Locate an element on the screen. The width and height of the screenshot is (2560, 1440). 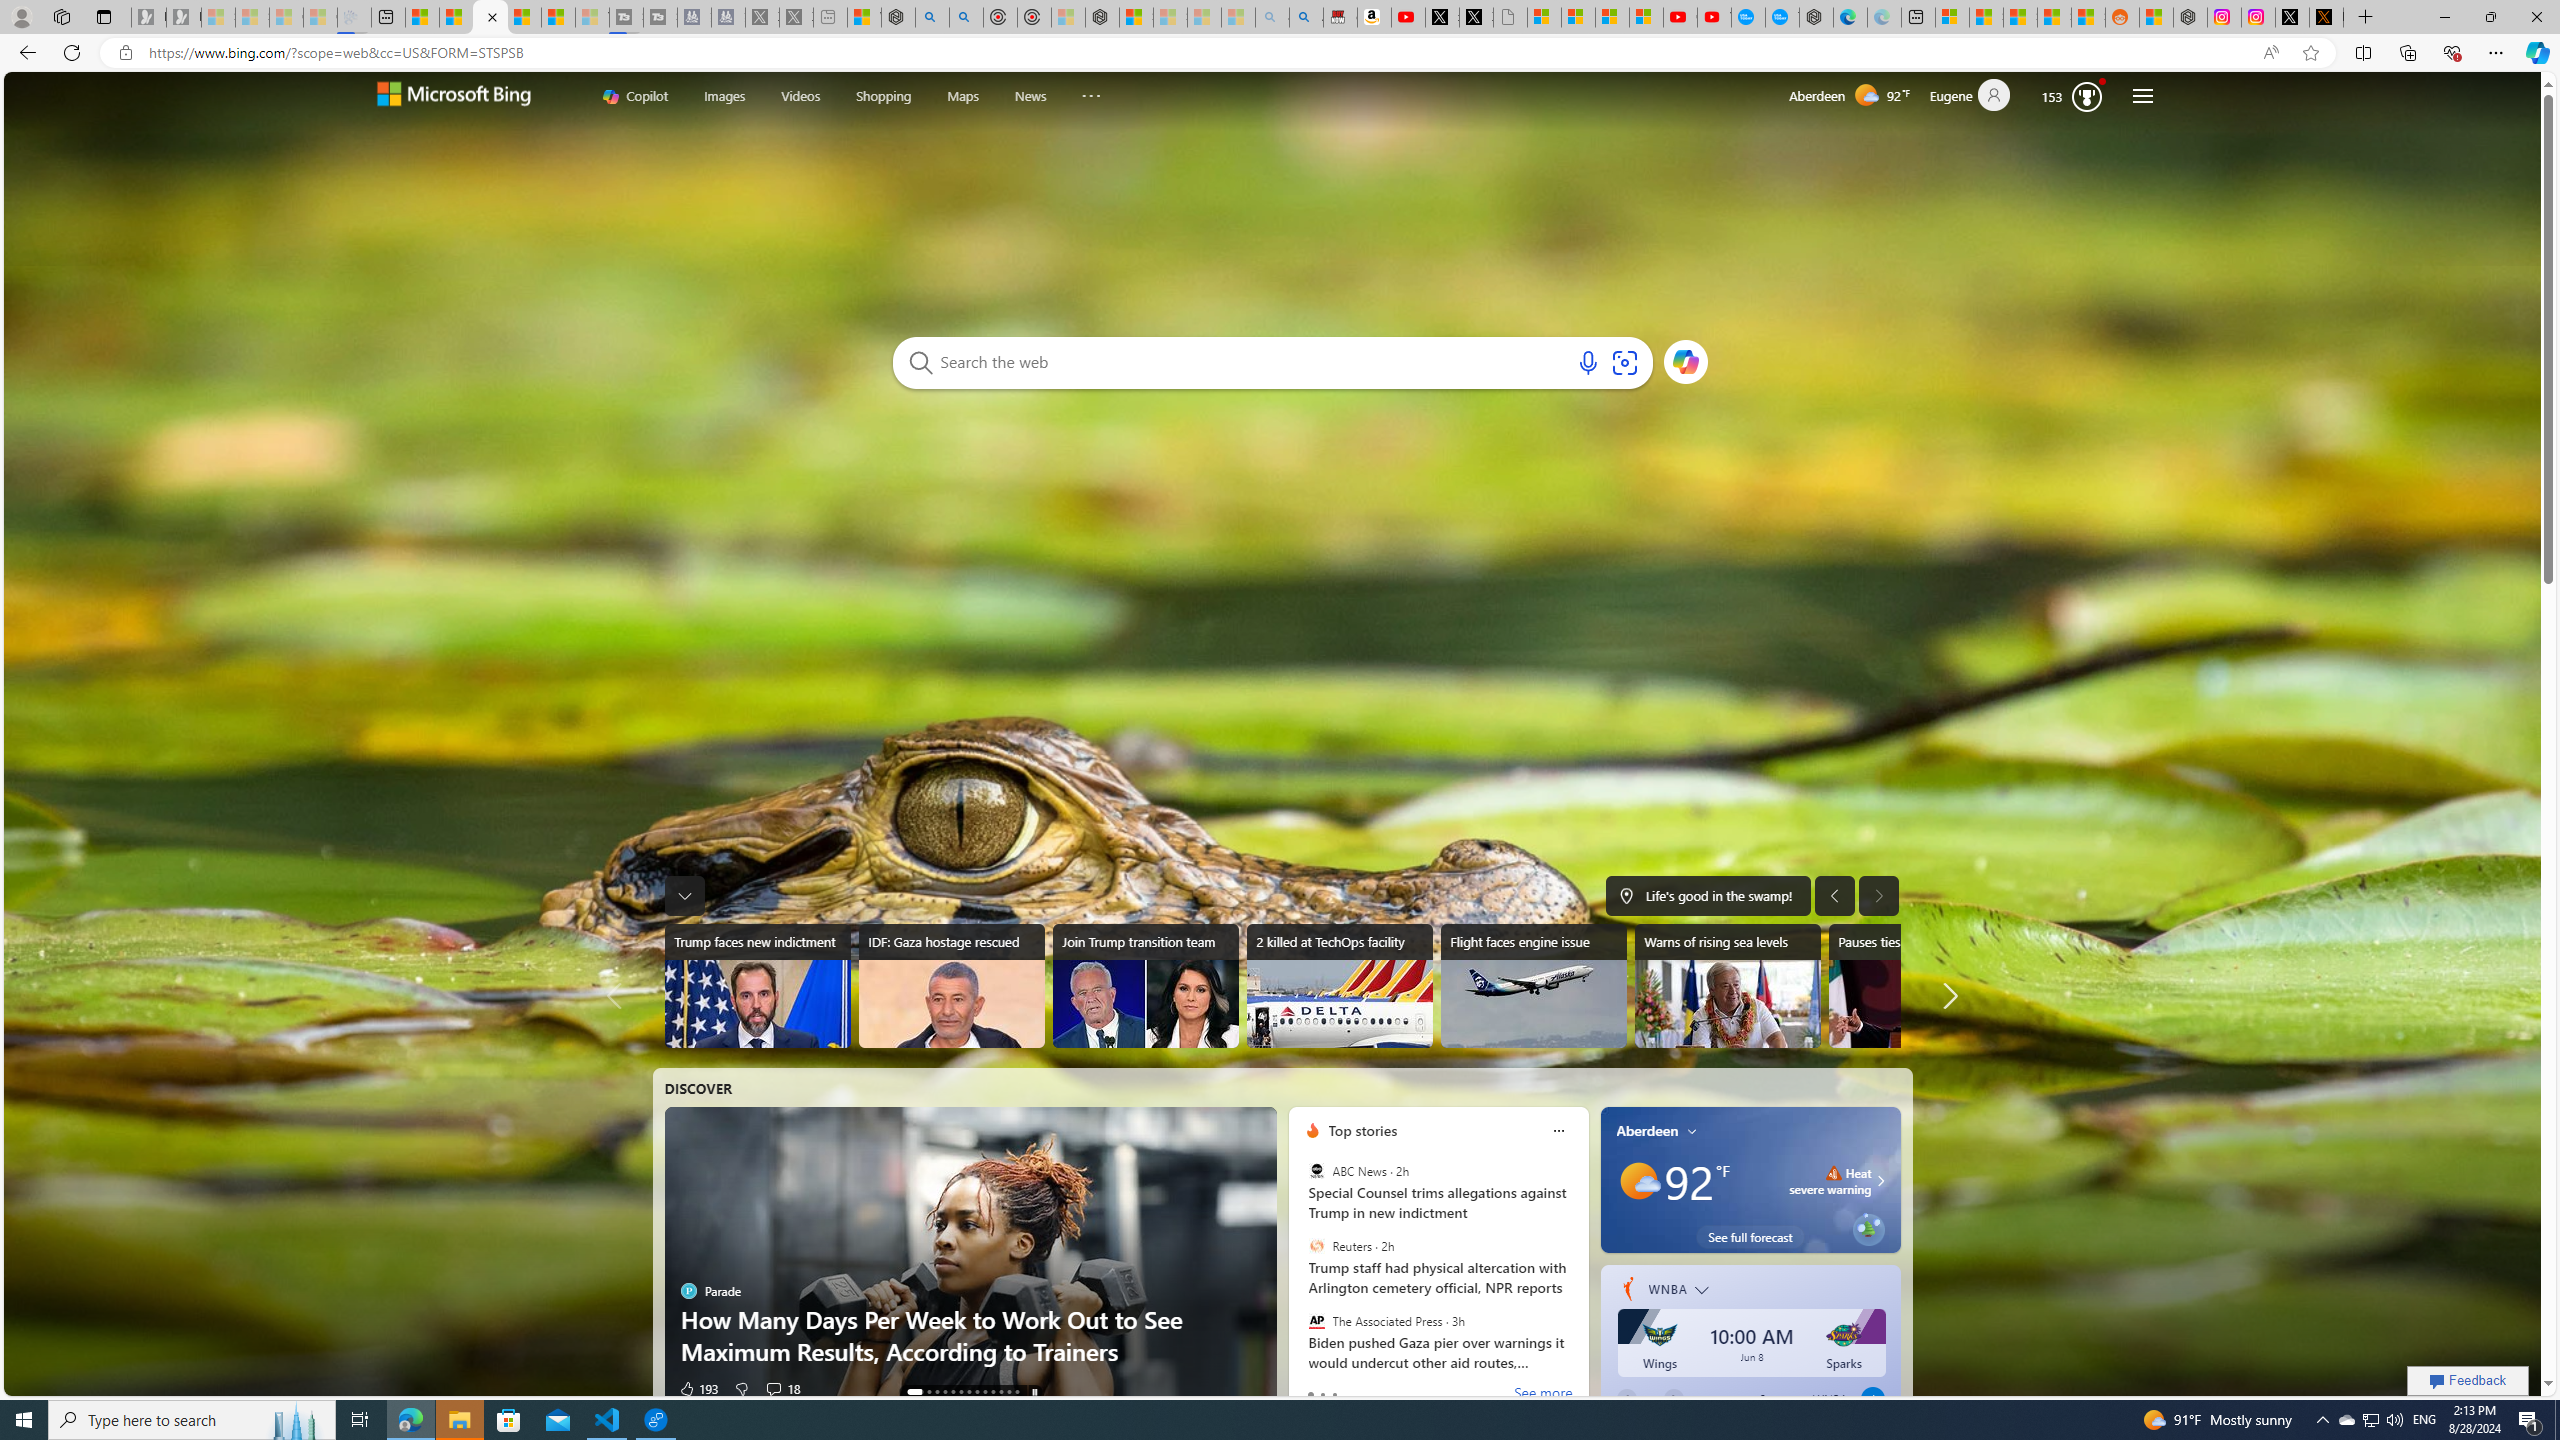
Microsoft account | Microsoft Account Privacy Settings is located at coordinates (1952, 17).